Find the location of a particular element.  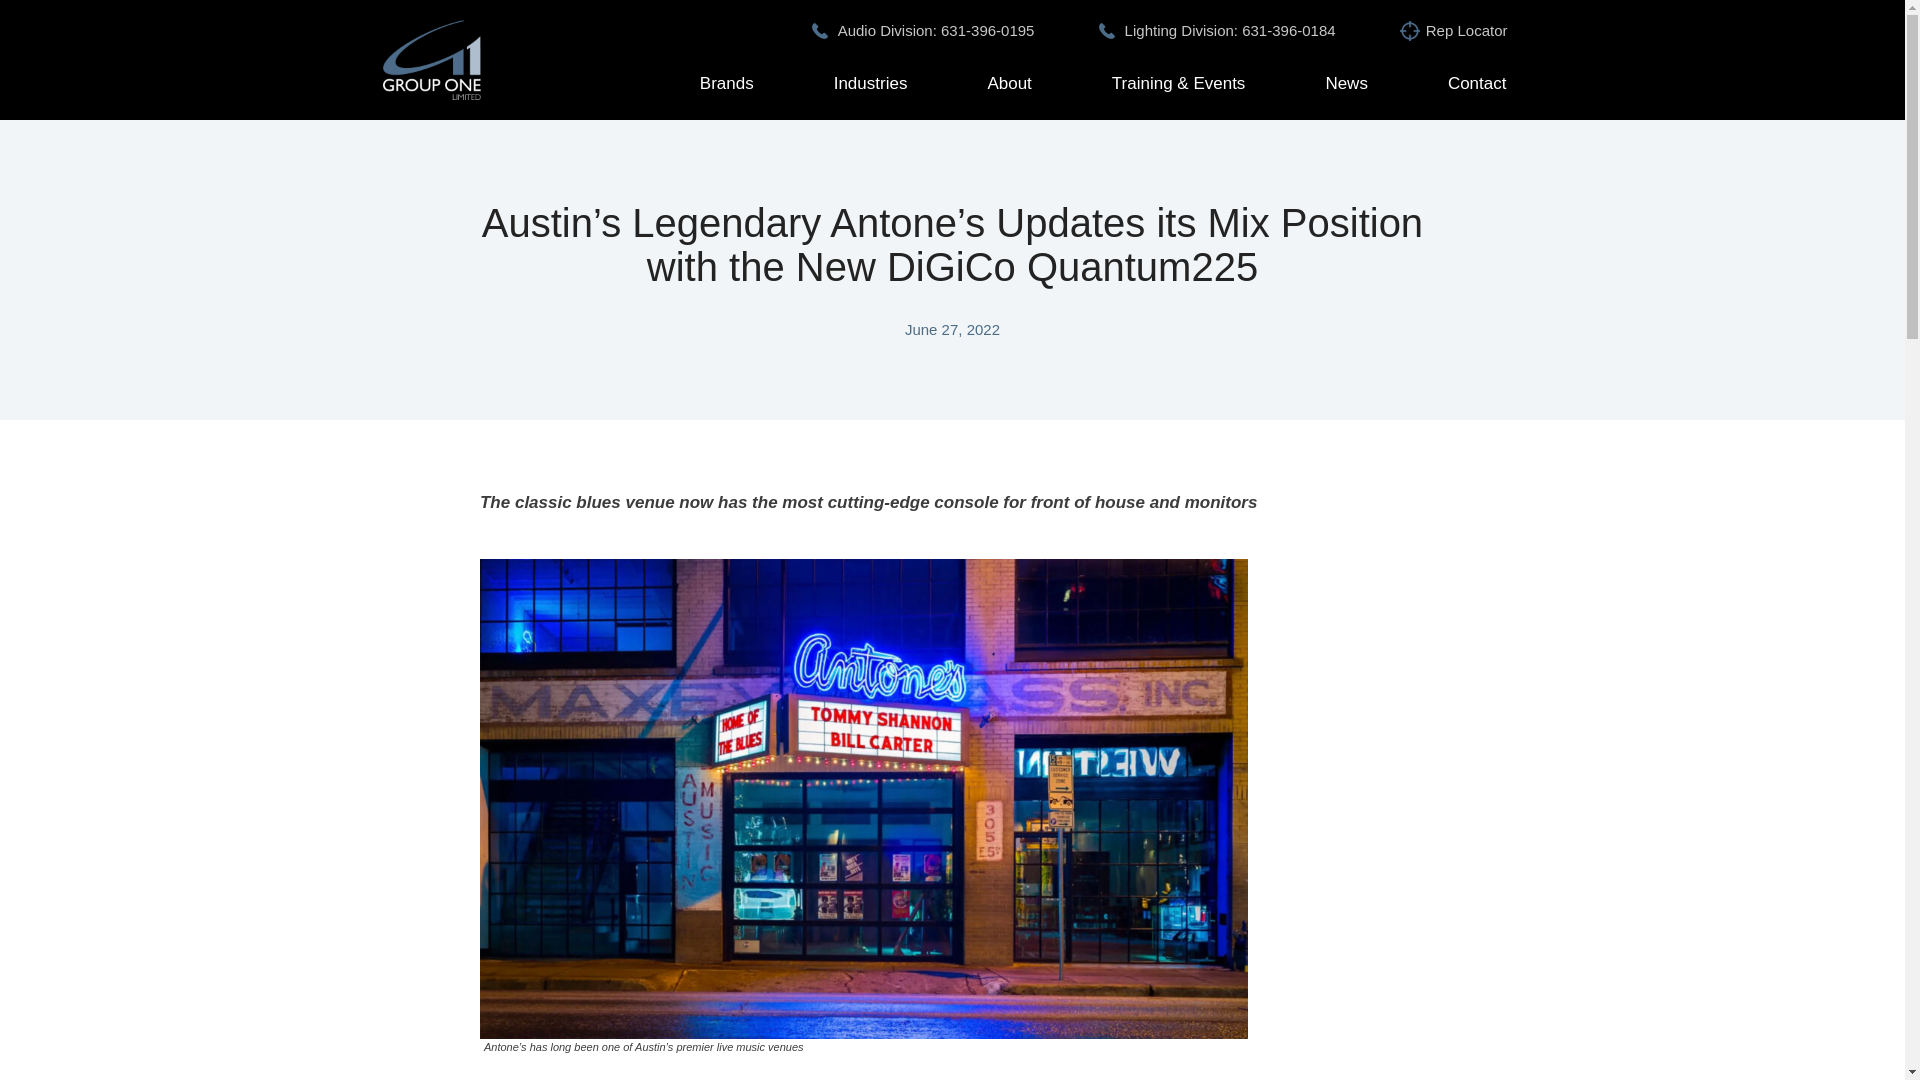

Industries is located at coordinates (870, 83).